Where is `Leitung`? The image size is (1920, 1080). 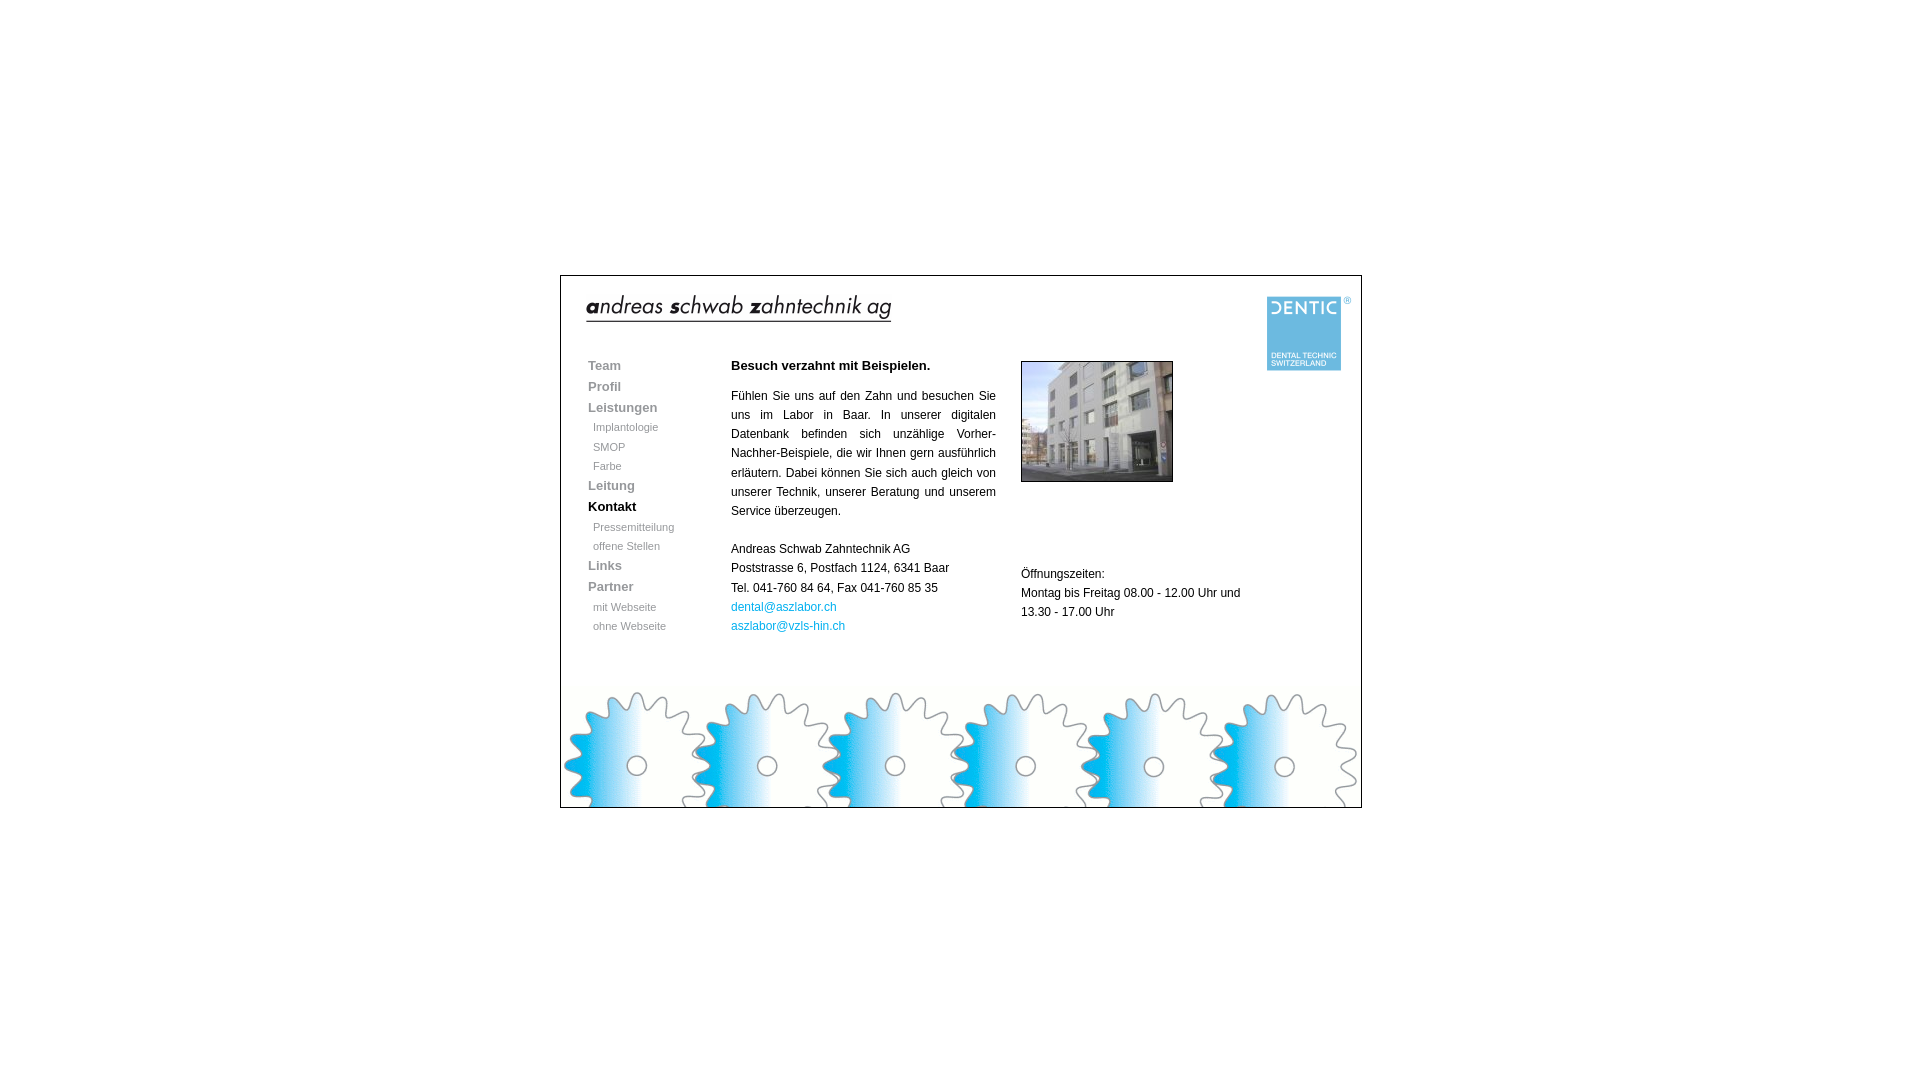 Leitung is located at coordinates (612, 486).